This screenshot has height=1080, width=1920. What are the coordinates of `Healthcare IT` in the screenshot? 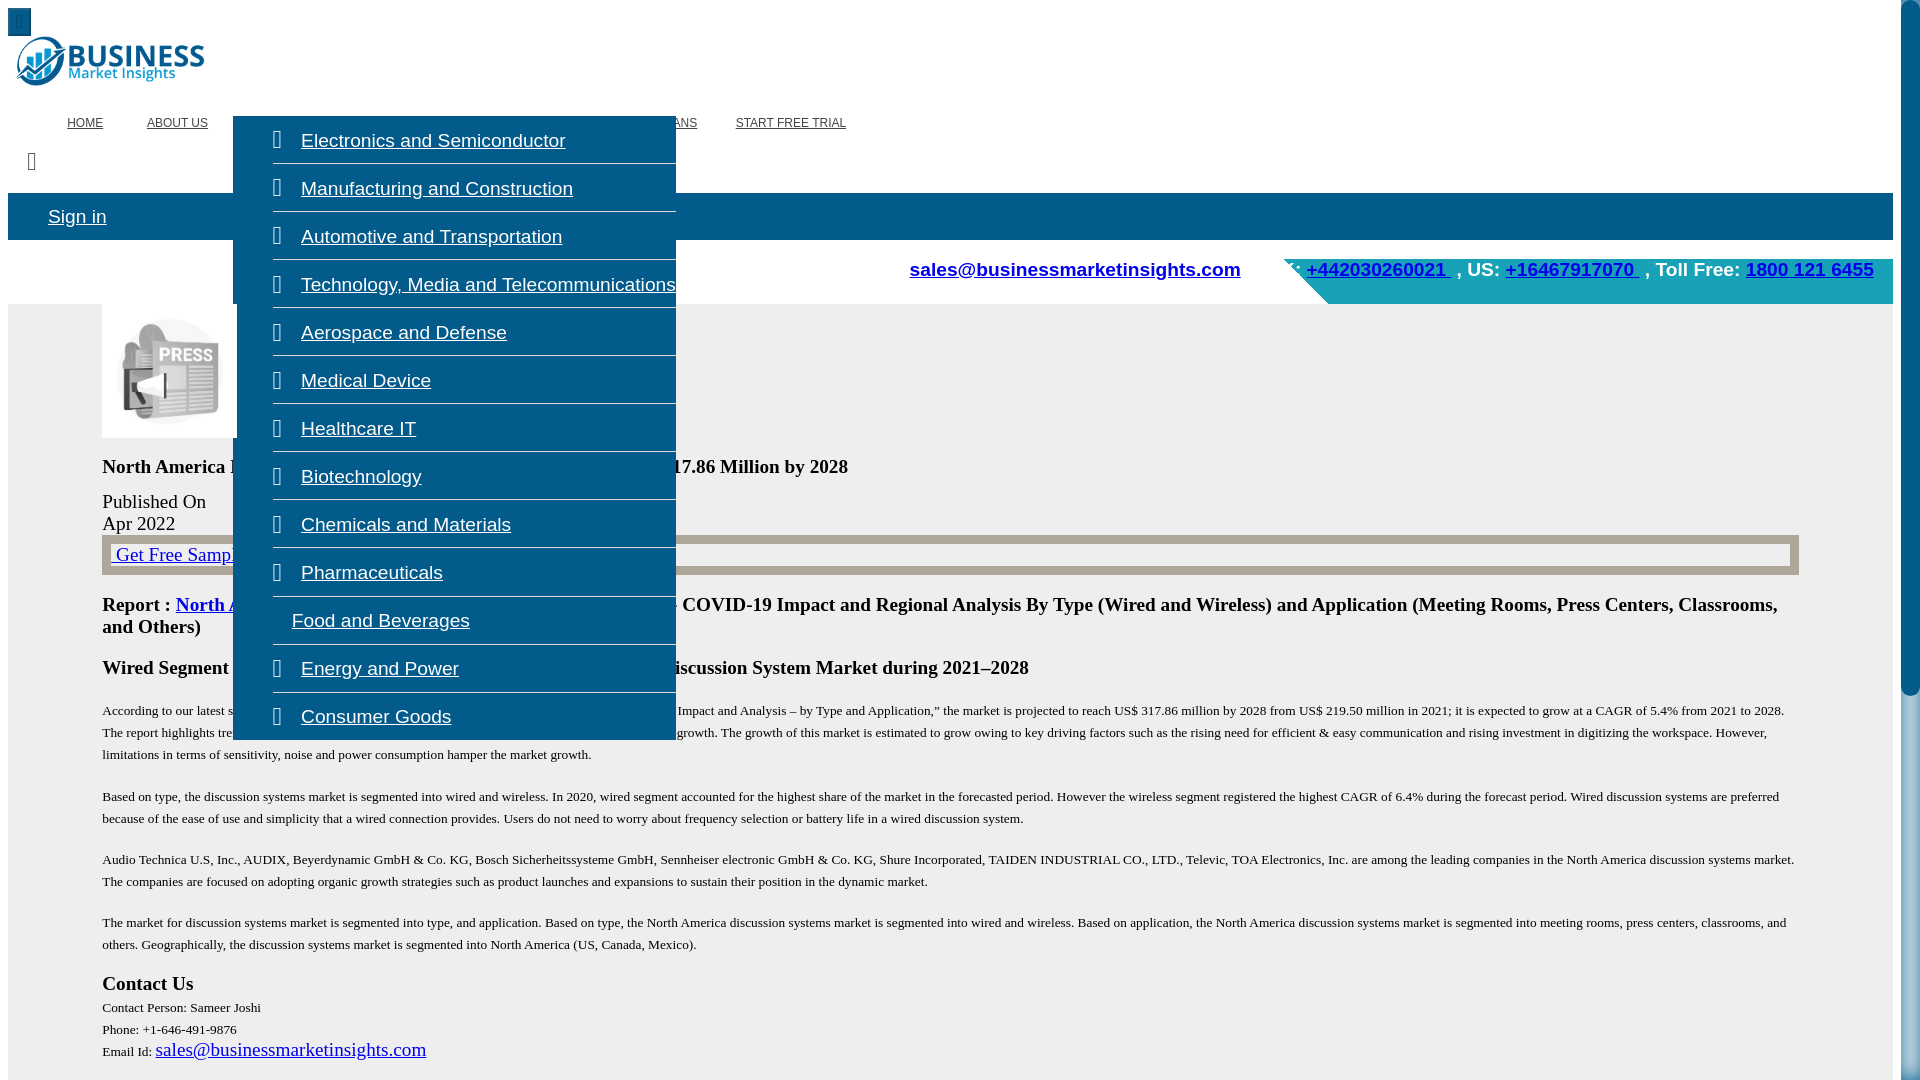 It's located at (344, 428).